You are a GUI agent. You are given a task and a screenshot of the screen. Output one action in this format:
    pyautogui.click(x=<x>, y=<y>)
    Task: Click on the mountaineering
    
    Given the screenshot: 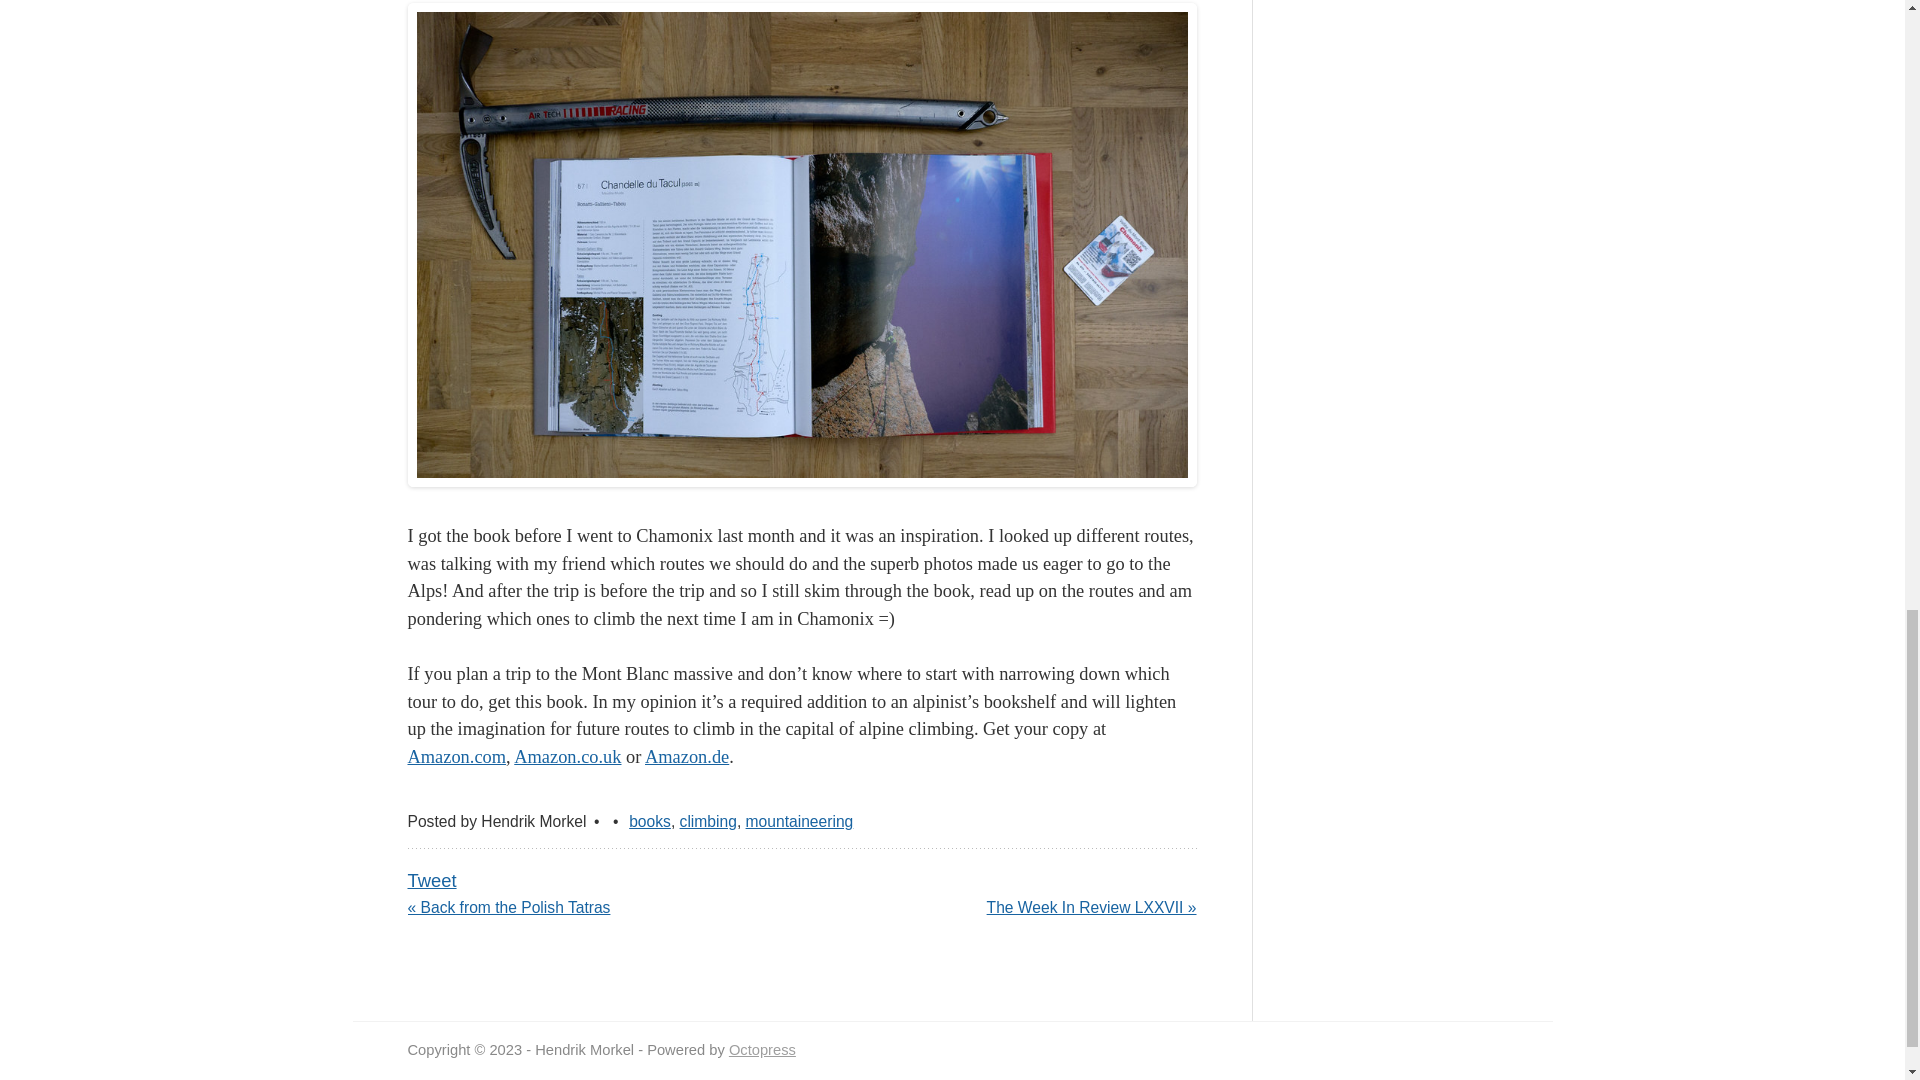 What is the action you would take?
    pyautogui.click(x=800, y=822)
    